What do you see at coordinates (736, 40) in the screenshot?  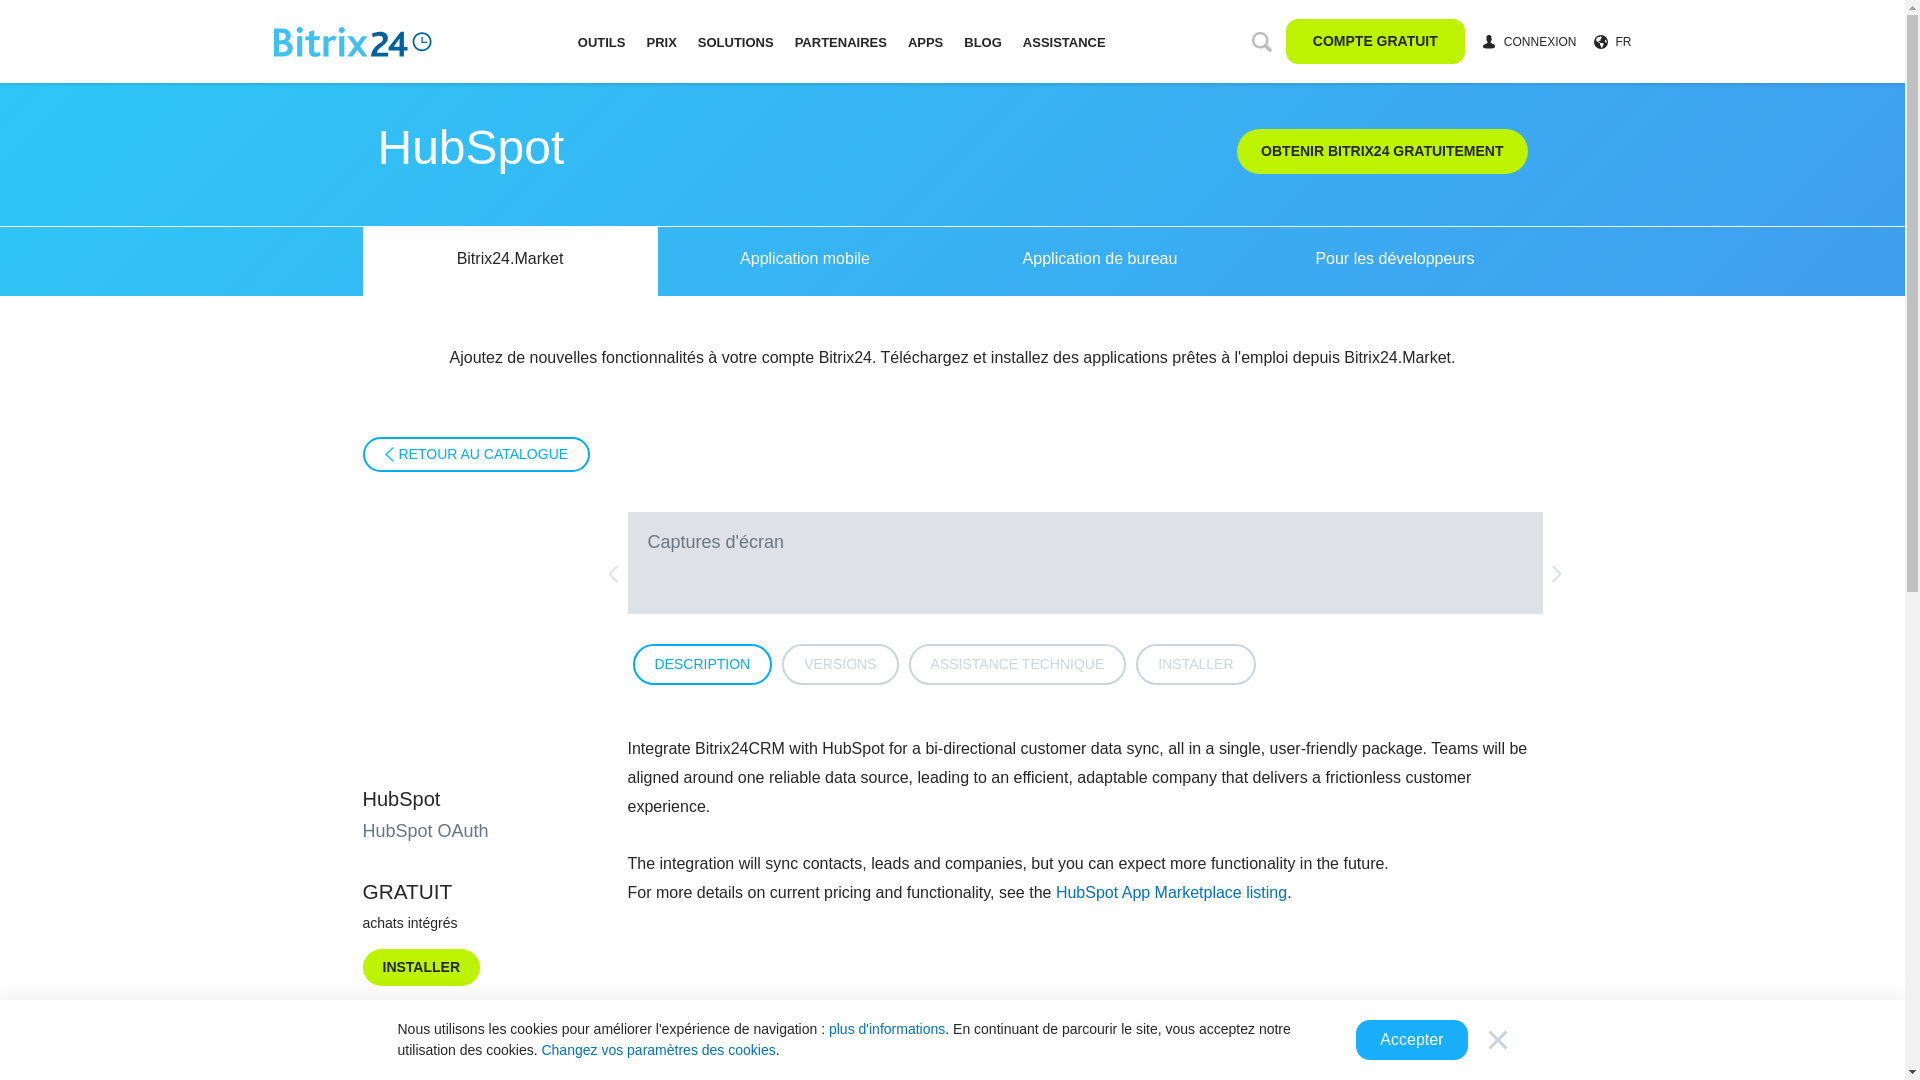 I see `SOLUTIONS` at bounding box center [736, 40].